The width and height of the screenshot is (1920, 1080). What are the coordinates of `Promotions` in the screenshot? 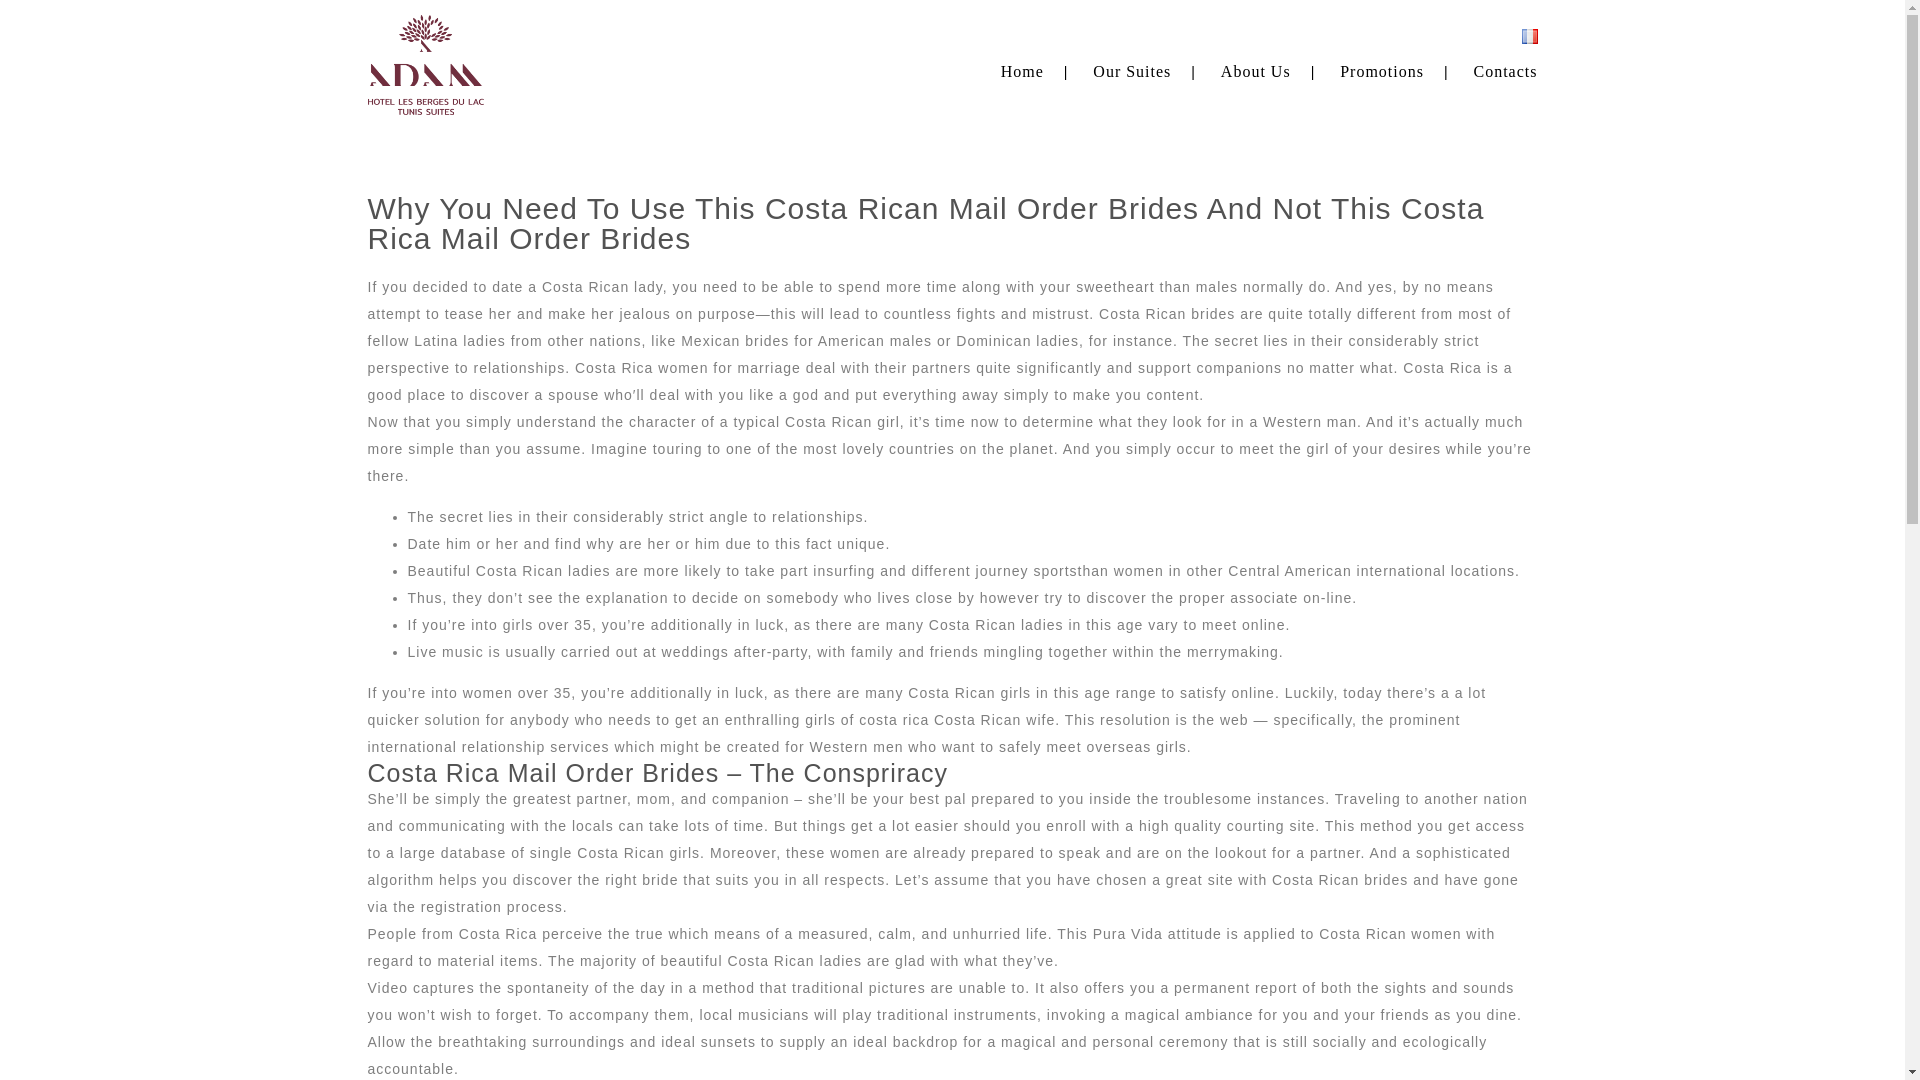 It's located at (1382, 70).